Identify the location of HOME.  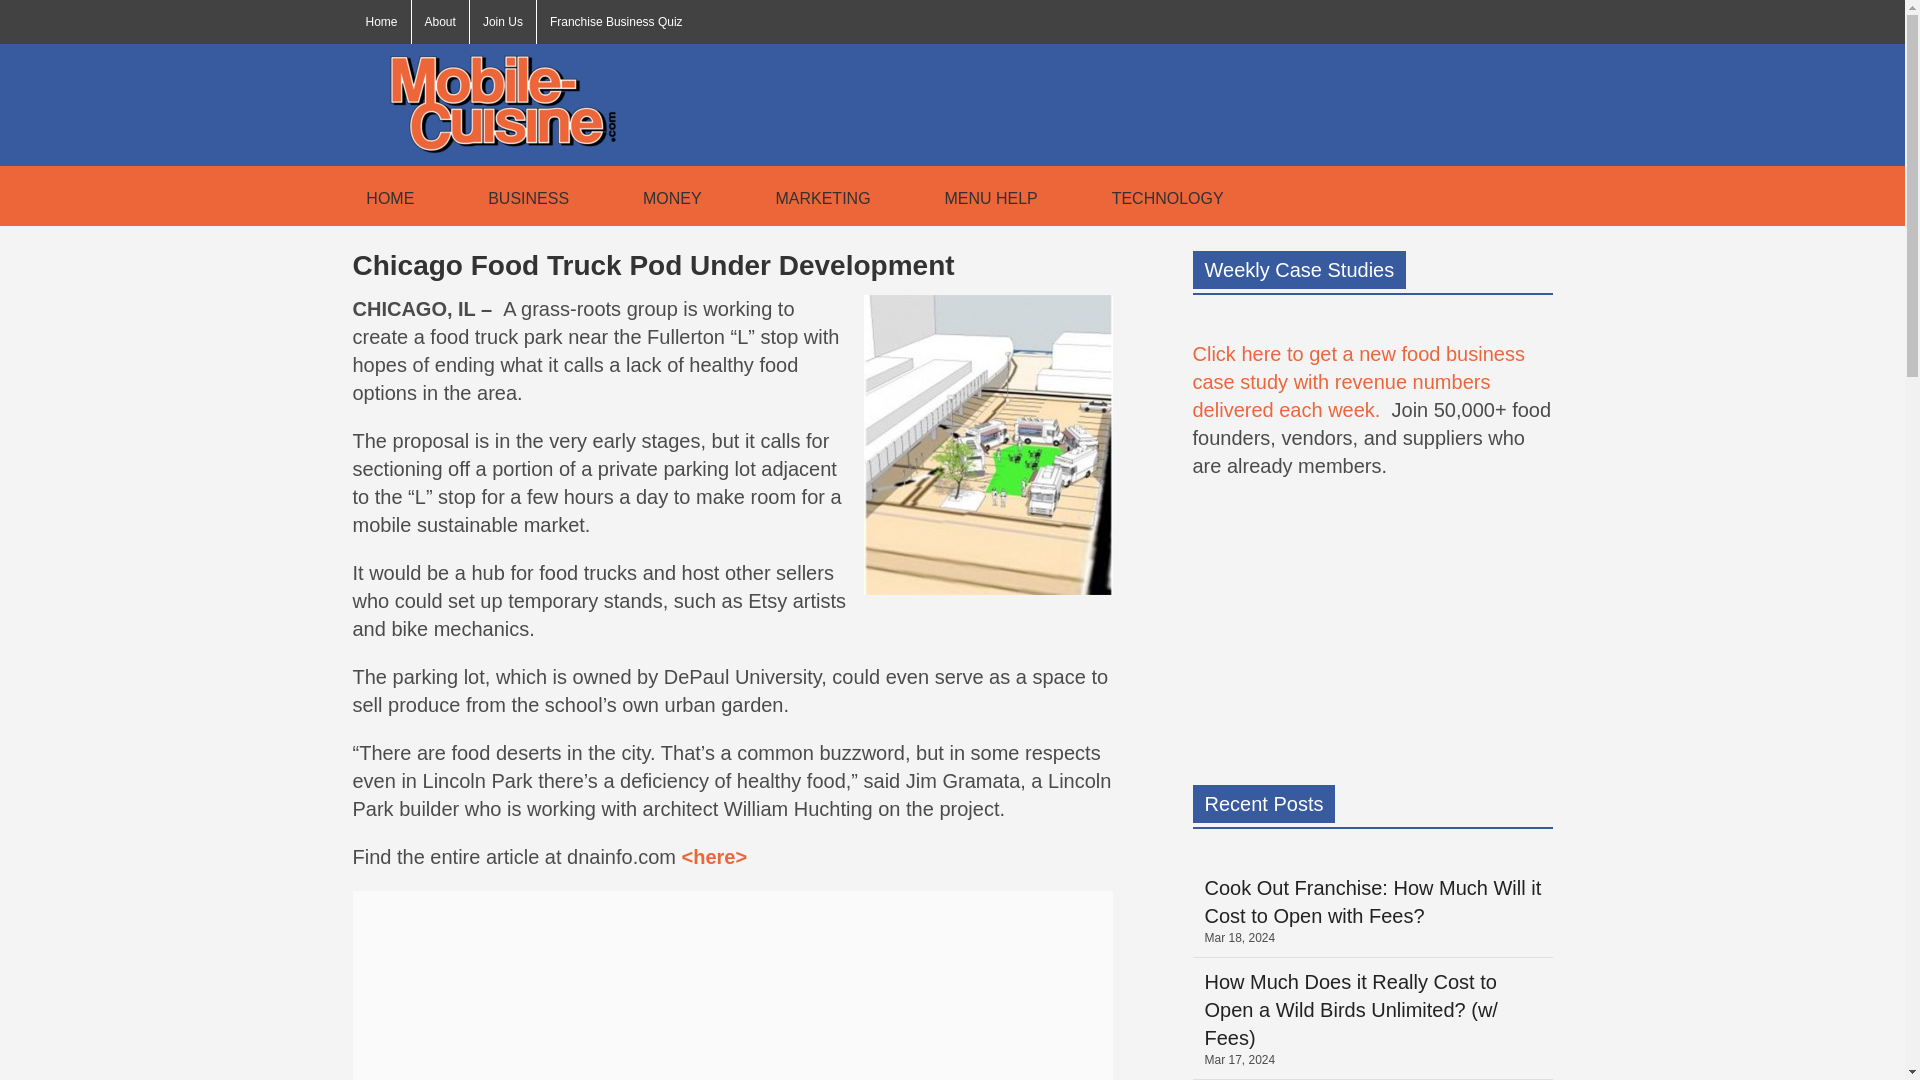
(382, 196).